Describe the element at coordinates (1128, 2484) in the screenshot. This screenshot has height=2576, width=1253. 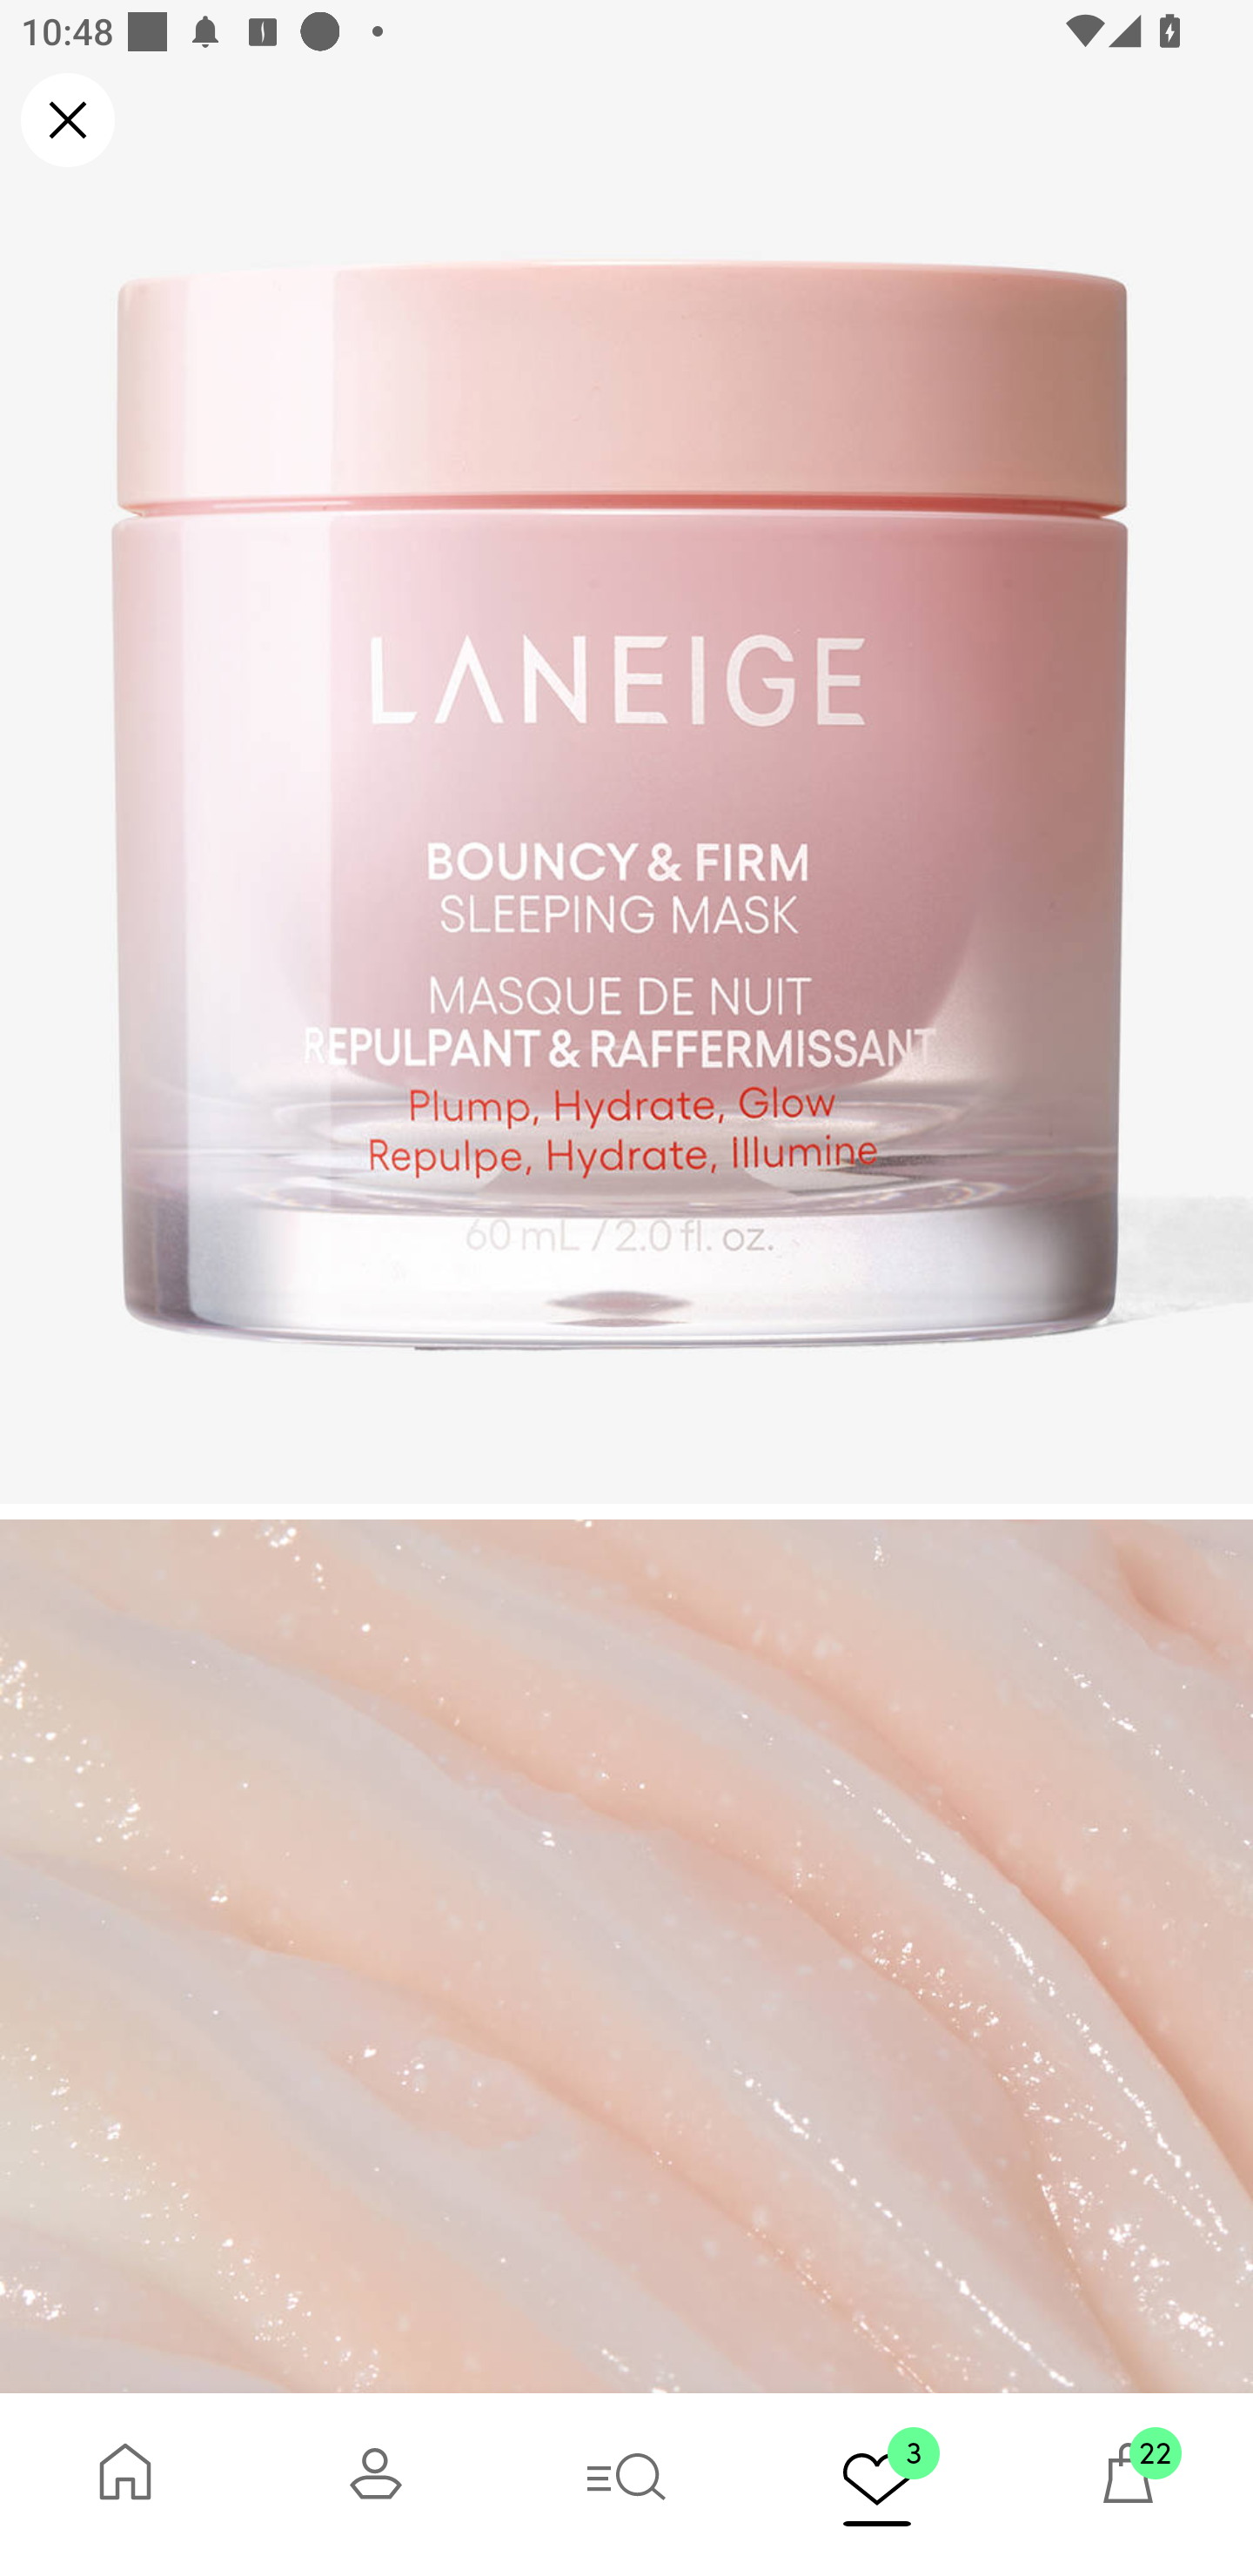
I see `22` at that location.